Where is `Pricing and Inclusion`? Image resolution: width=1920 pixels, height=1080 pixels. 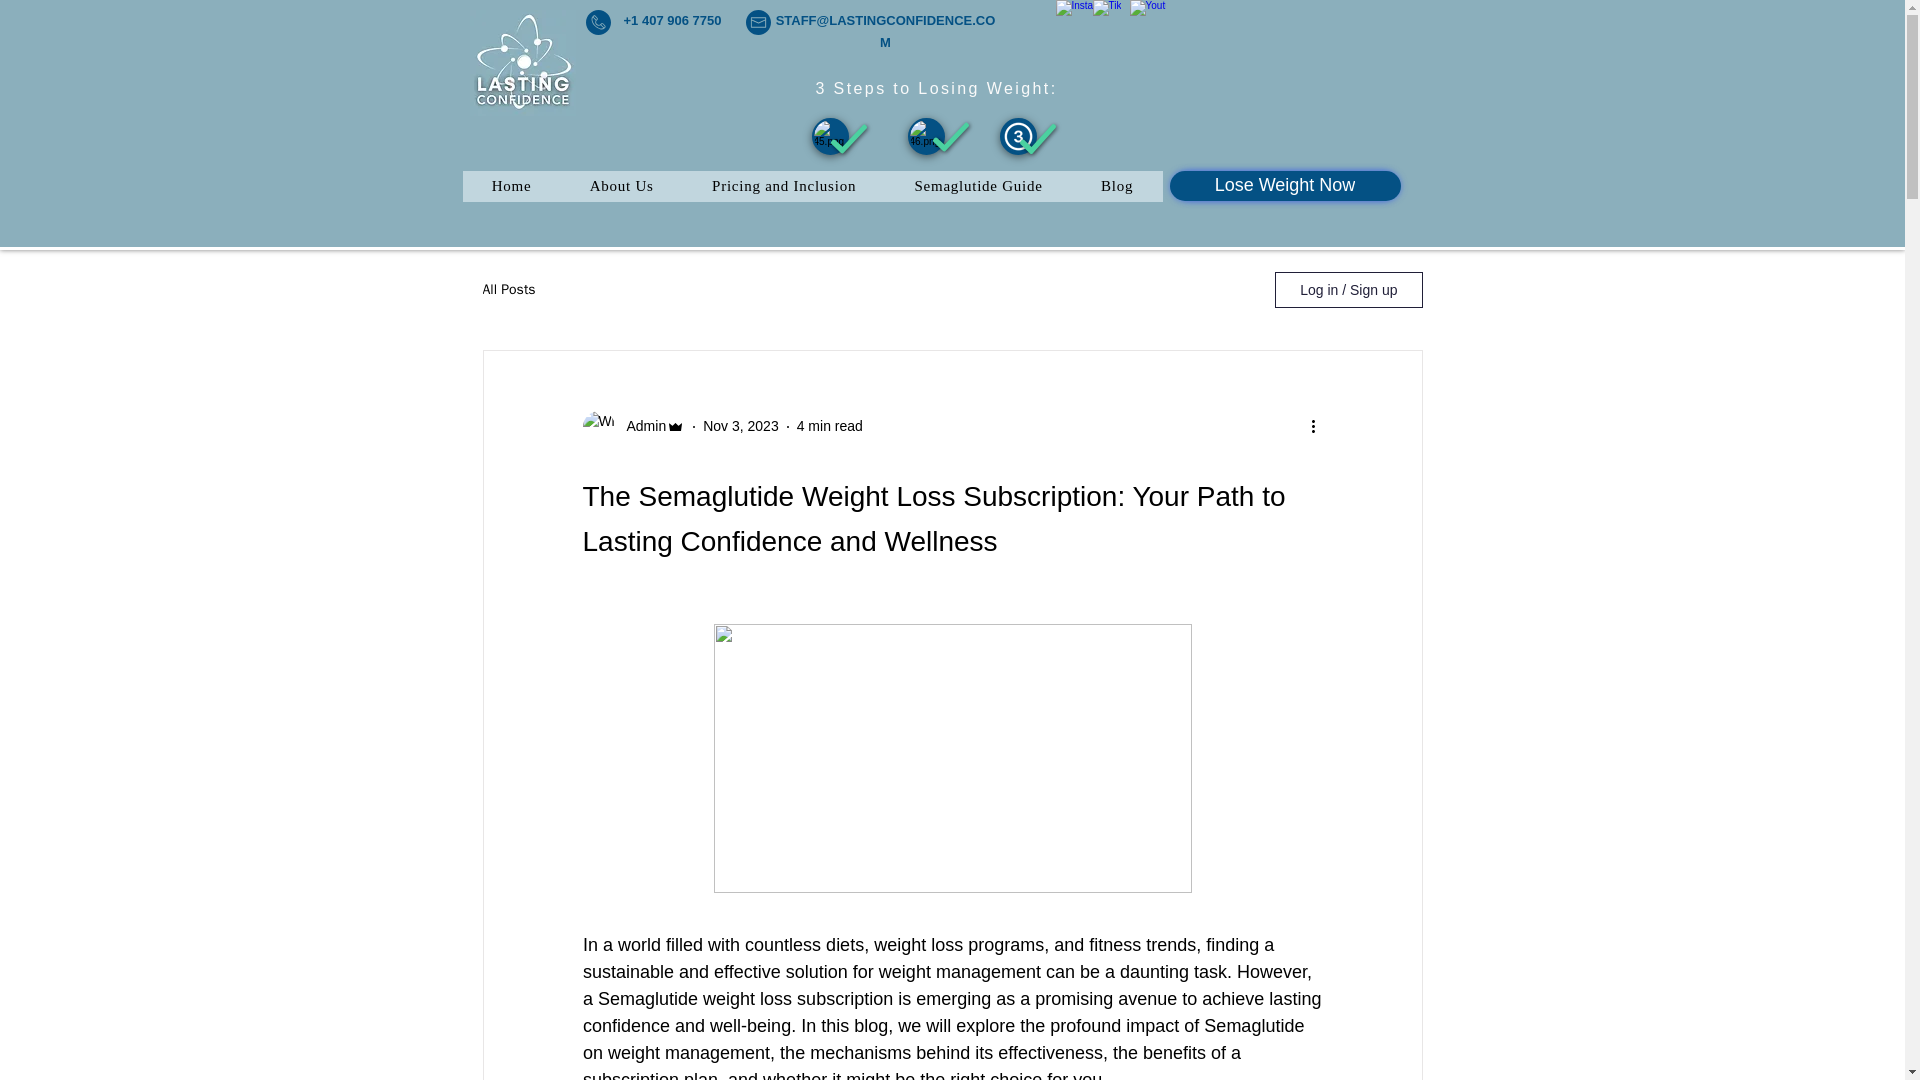 Pricing and Inclusion is located at coordinates (784, 186).